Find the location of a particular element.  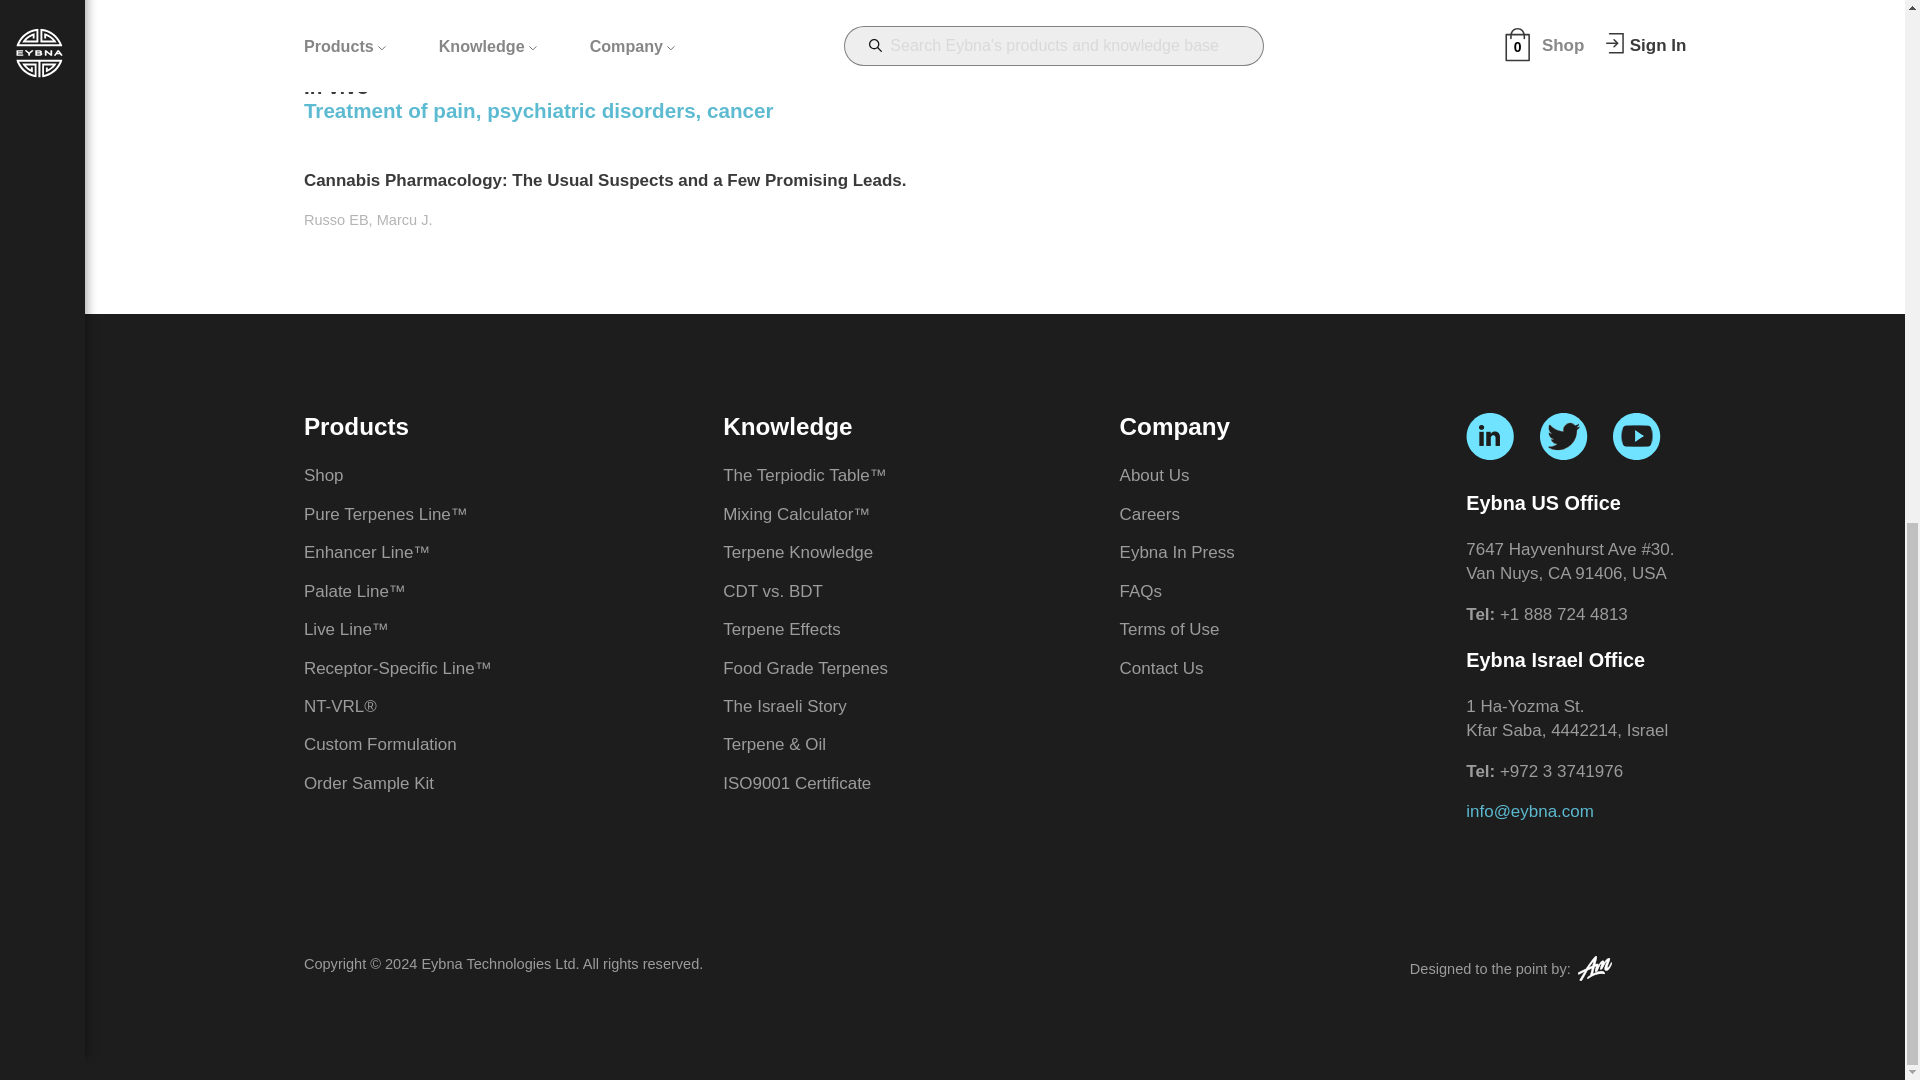

Custom Formulation is located at coordinates (380, 744).